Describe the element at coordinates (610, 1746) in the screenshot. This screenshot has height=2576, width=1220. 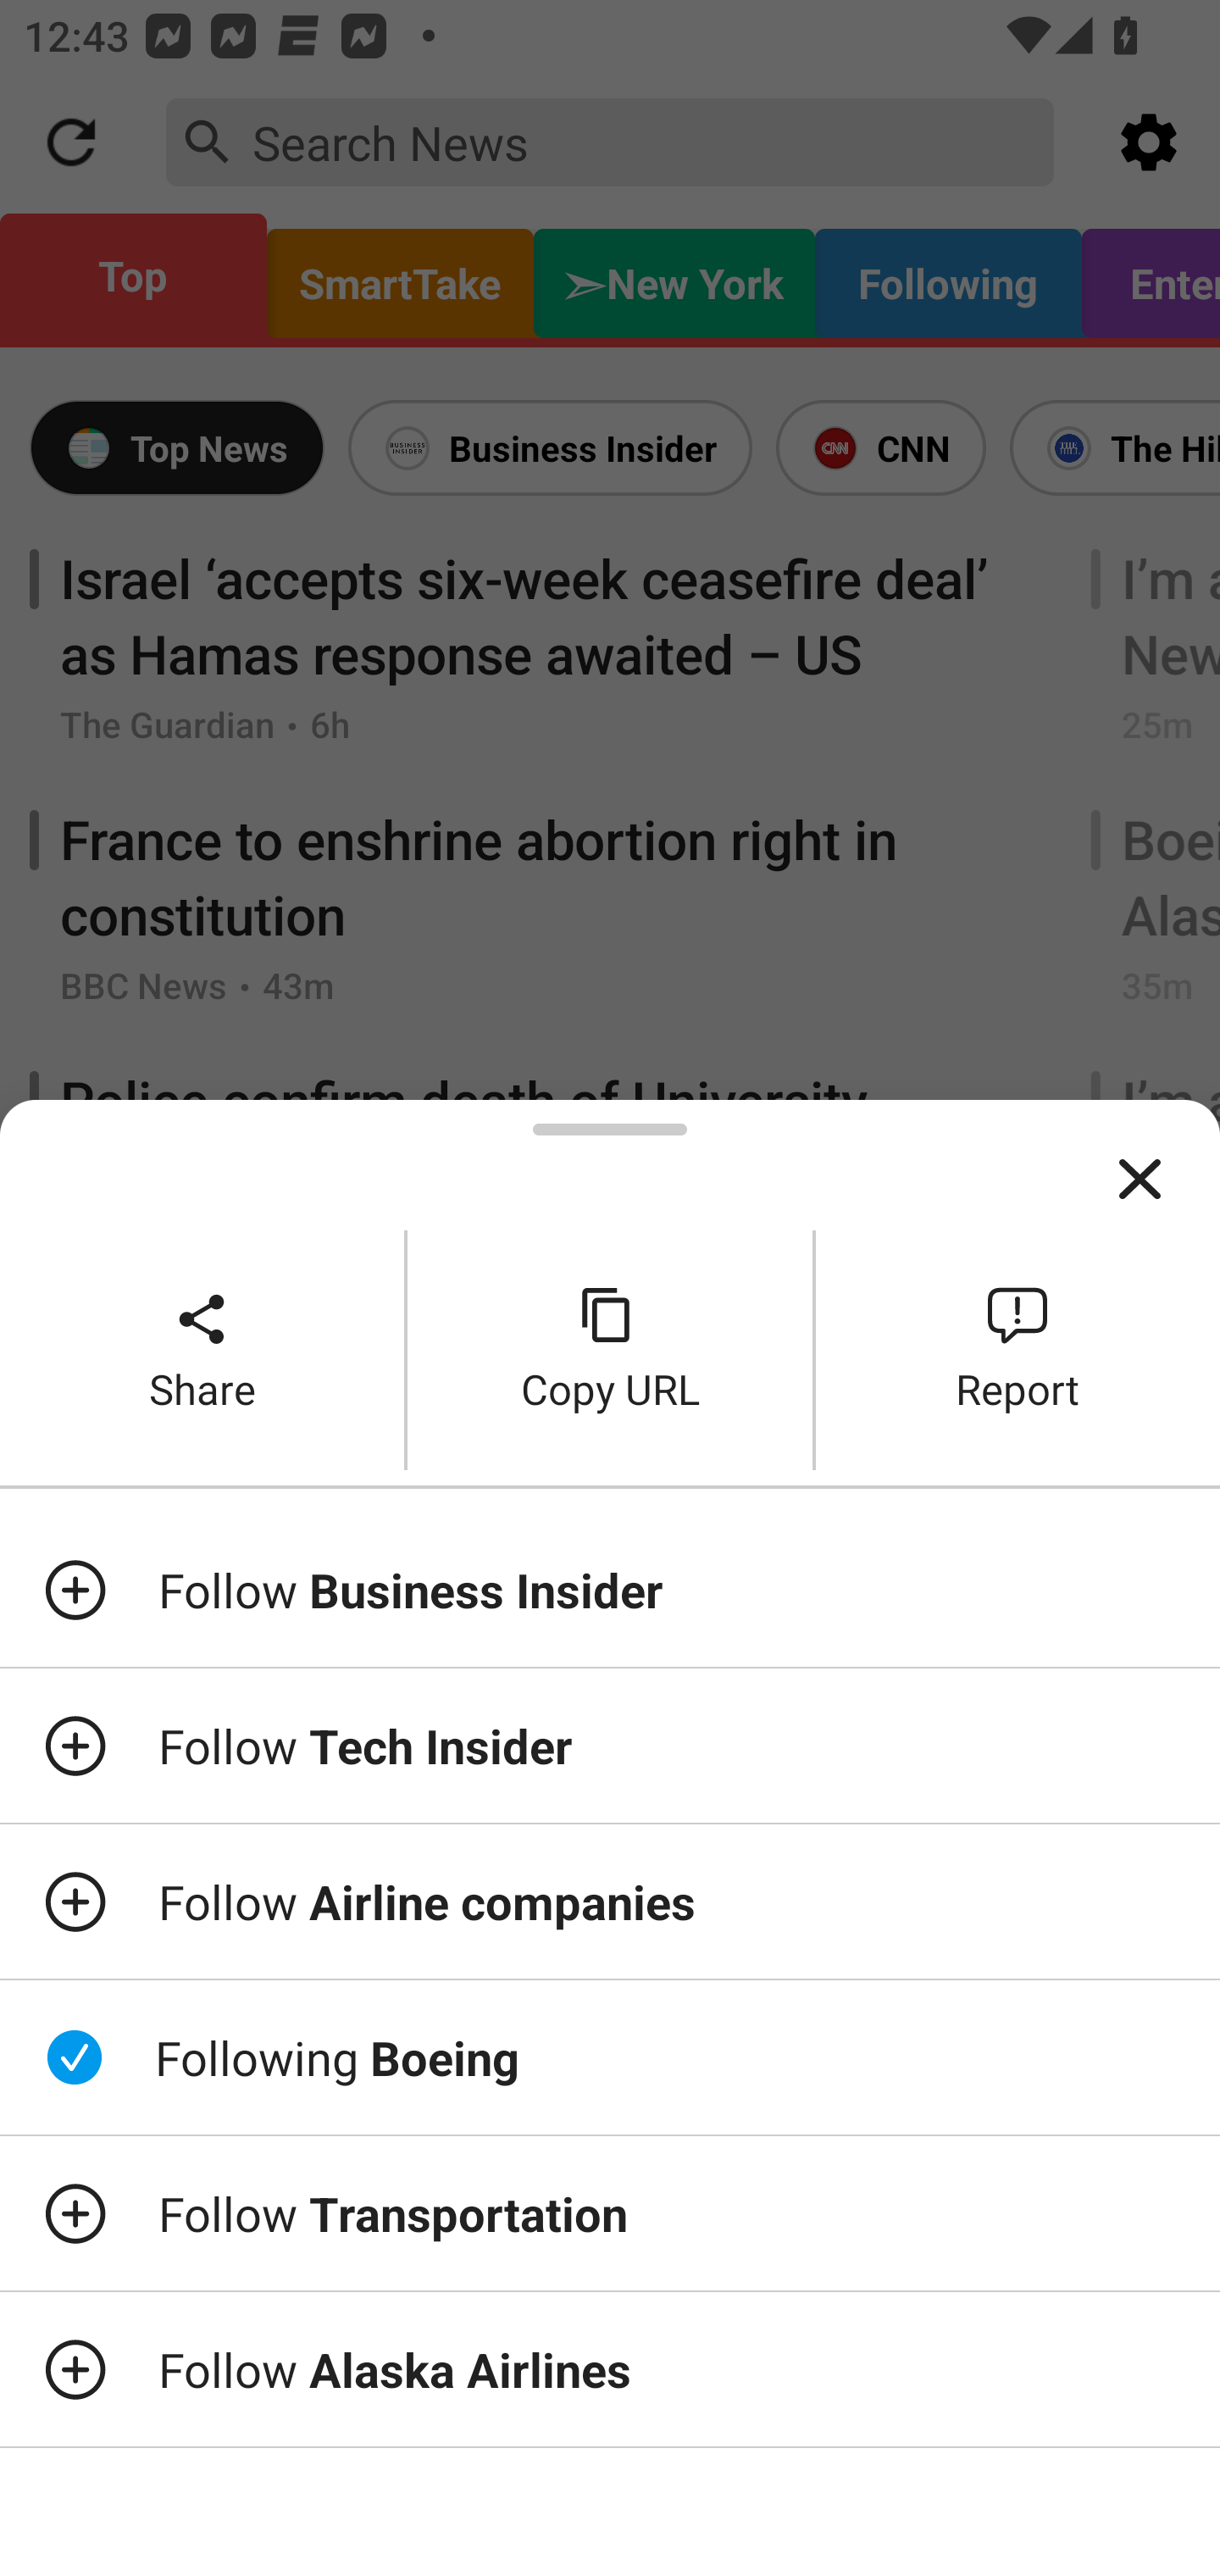
I see `Follow Tech Insider` at that location.